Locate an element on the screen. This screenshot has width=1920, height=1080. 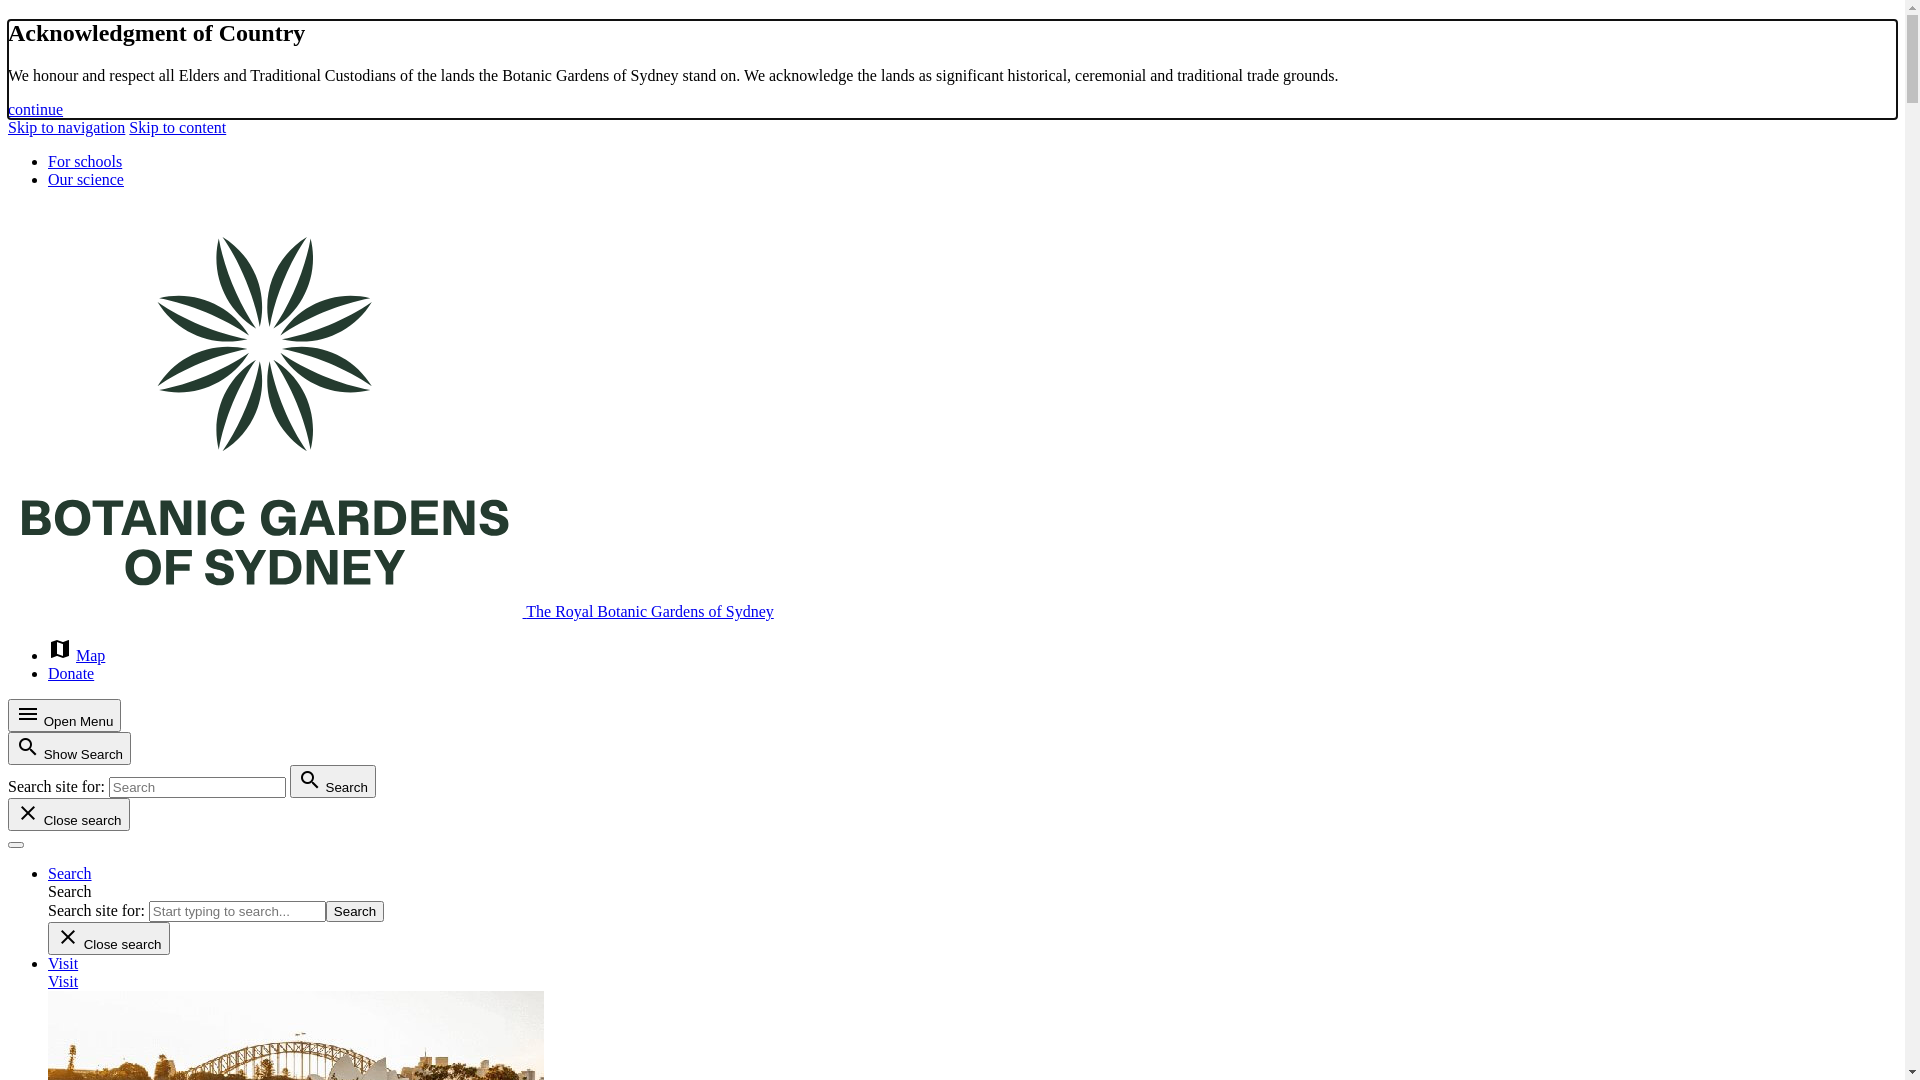
Search is located at coordinates (70, 874).